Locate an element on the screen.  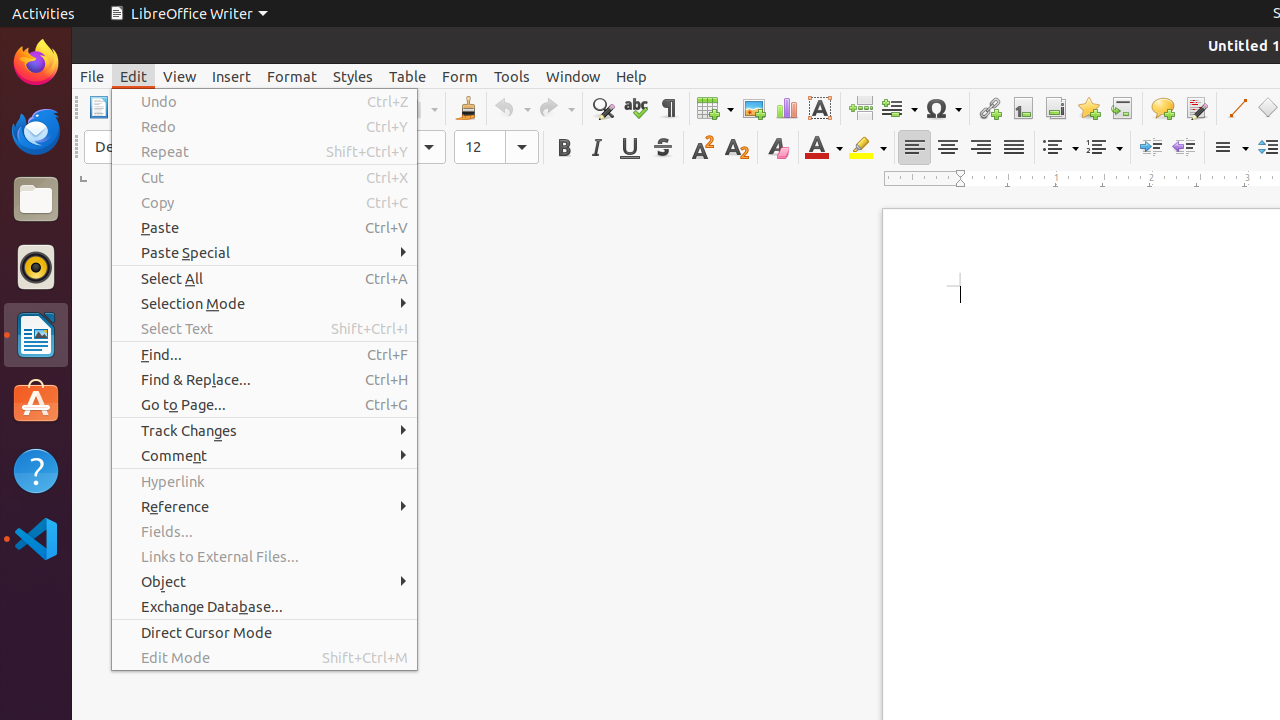
Paste is located at coordinates (264, 228).